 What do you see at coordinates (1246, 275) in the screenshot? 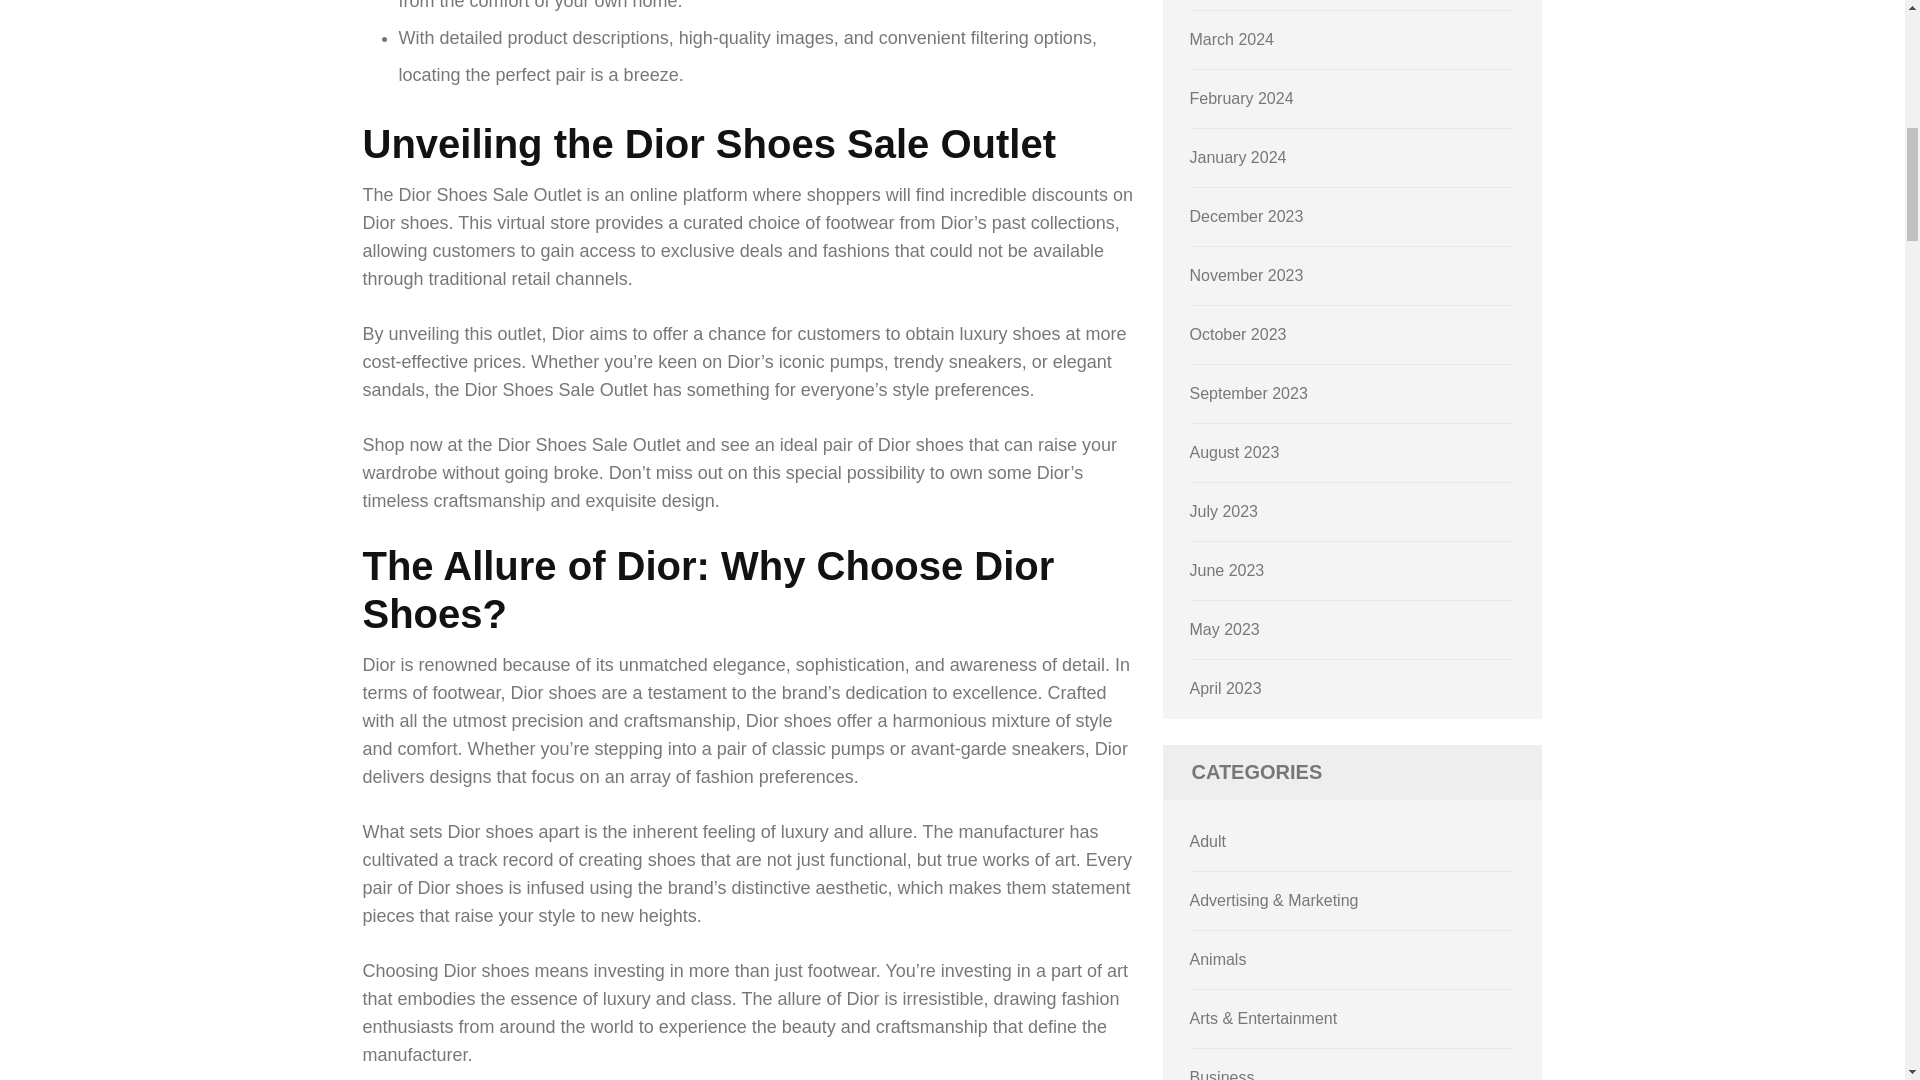
I see `November 2023` at bounding box center [1246, 275].